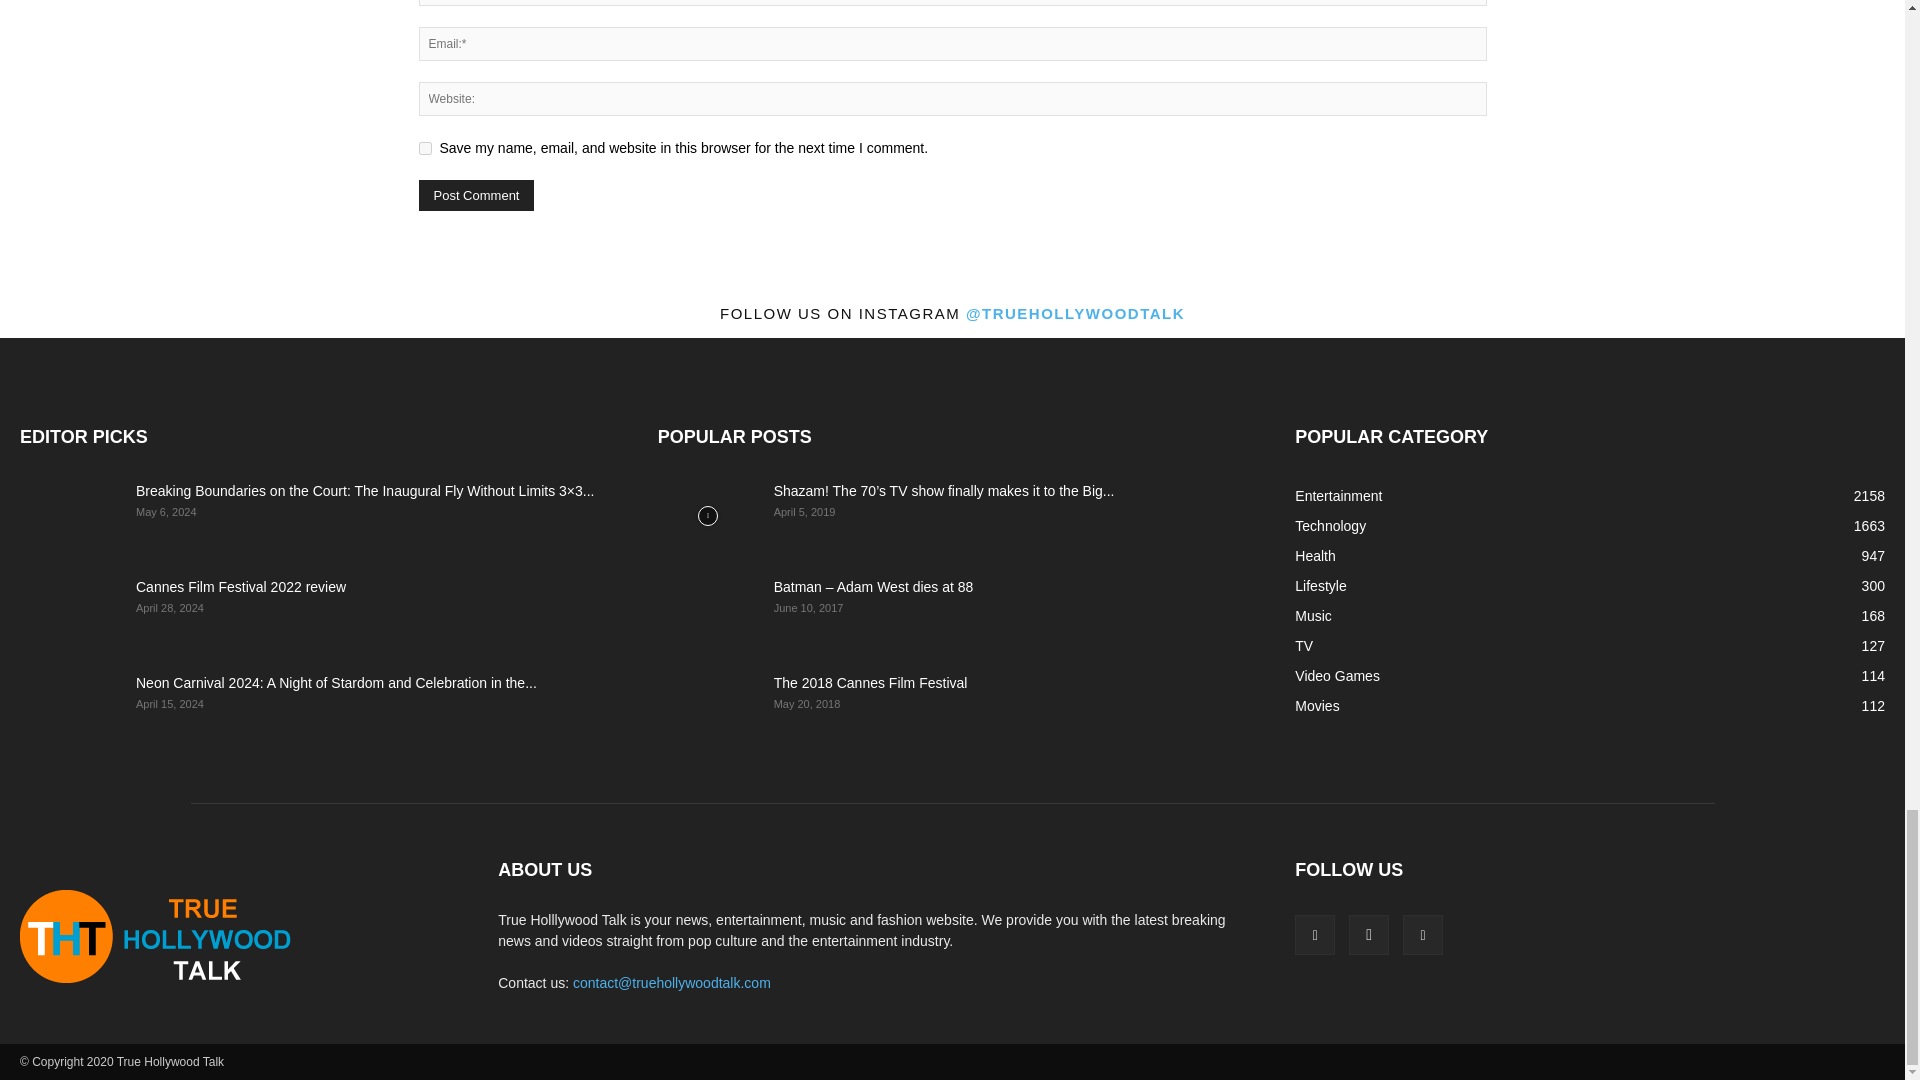 This screenshot has height=1080, width=1920. I want to click on yes, so click(424, 148).